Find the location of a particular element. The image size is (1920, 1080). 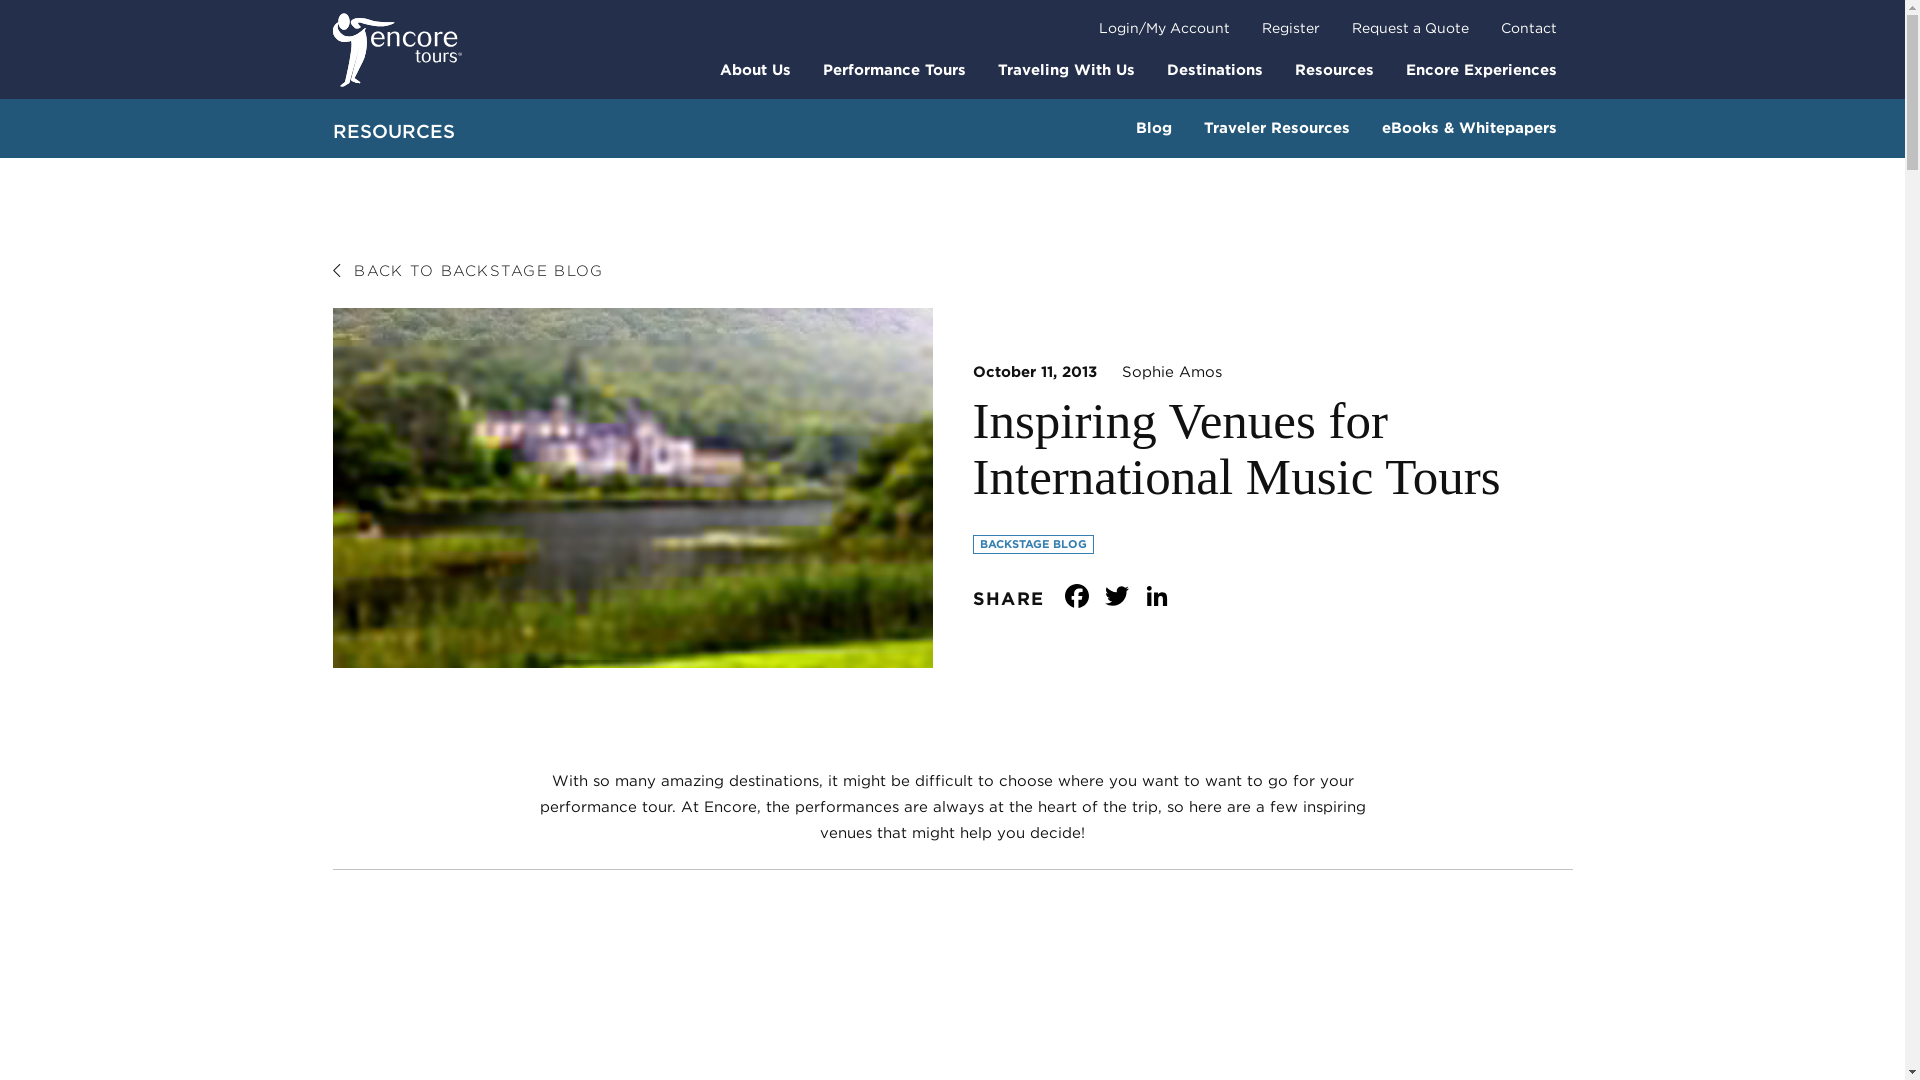

About Us is located at coordinates (755, 69).